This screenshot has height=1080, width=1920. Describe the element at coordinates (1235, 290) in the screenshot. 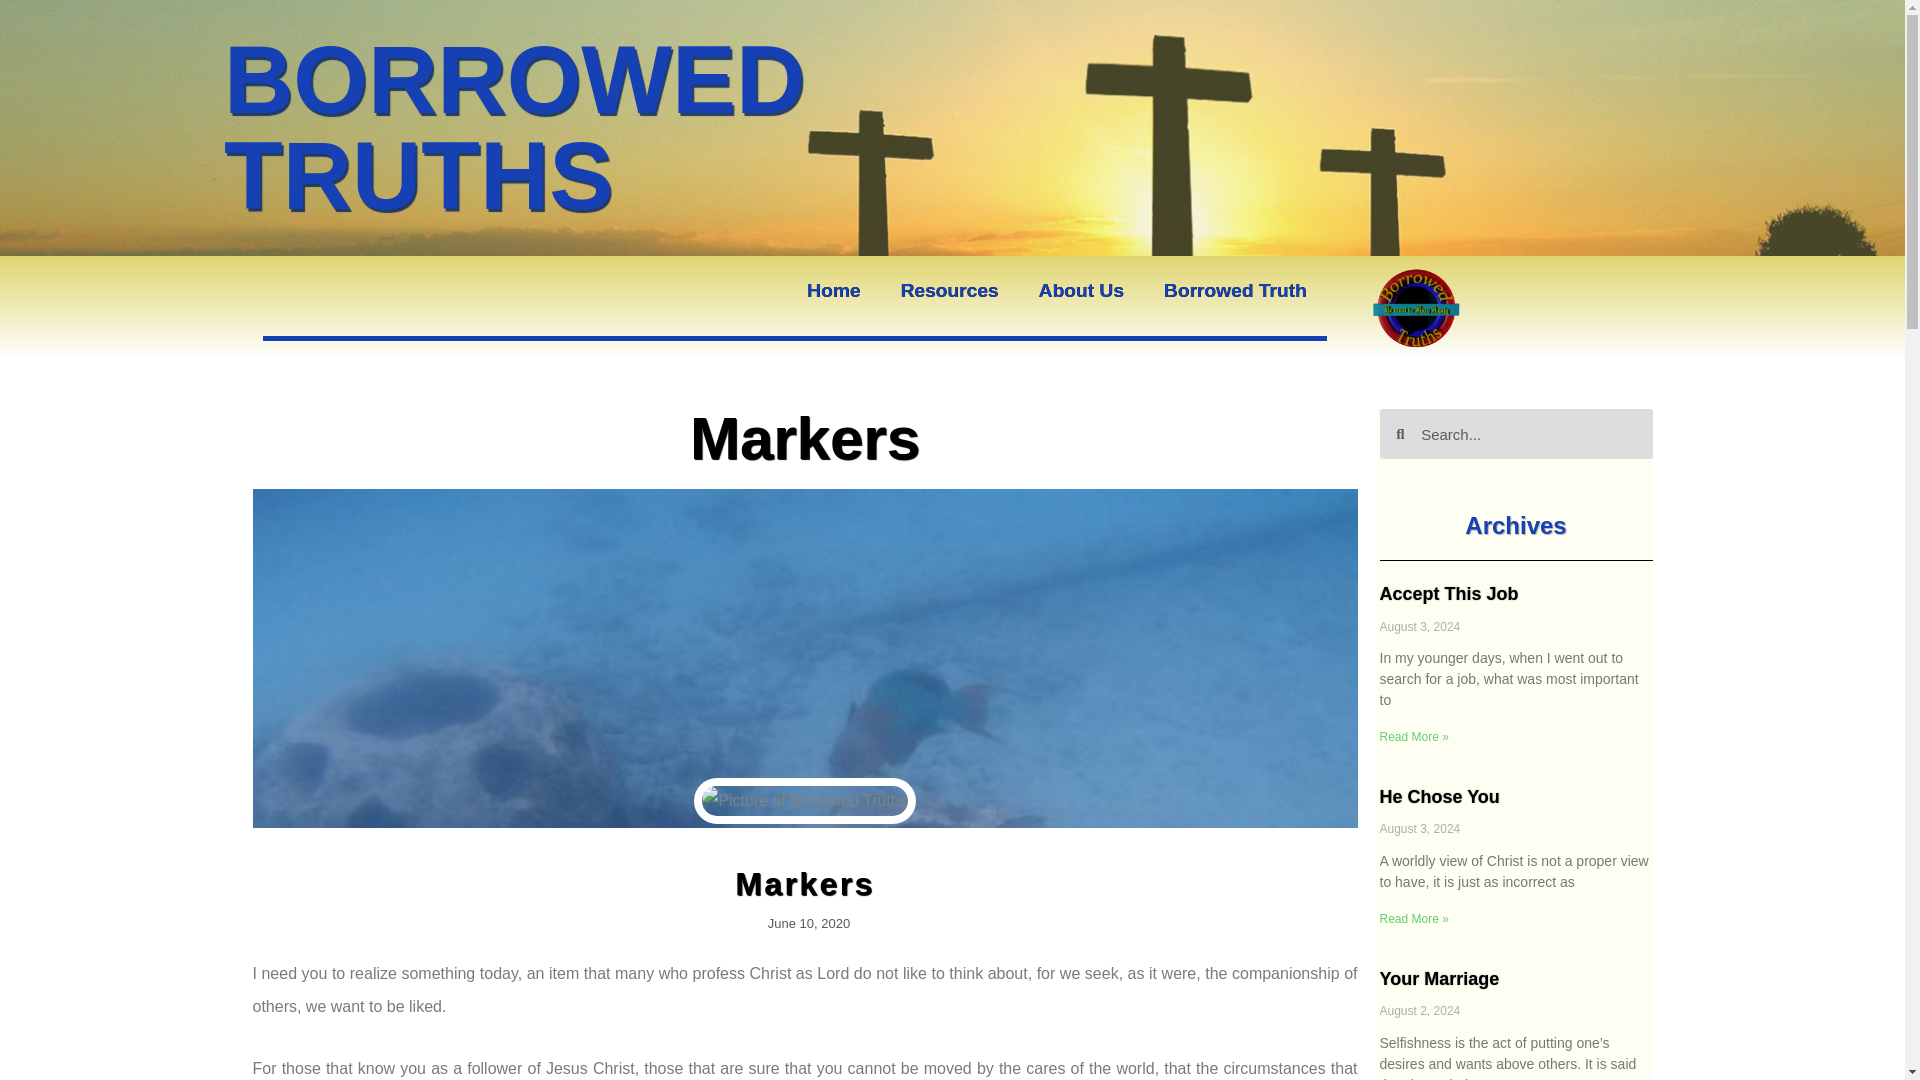

I see `Borrowed Truth` at that location.